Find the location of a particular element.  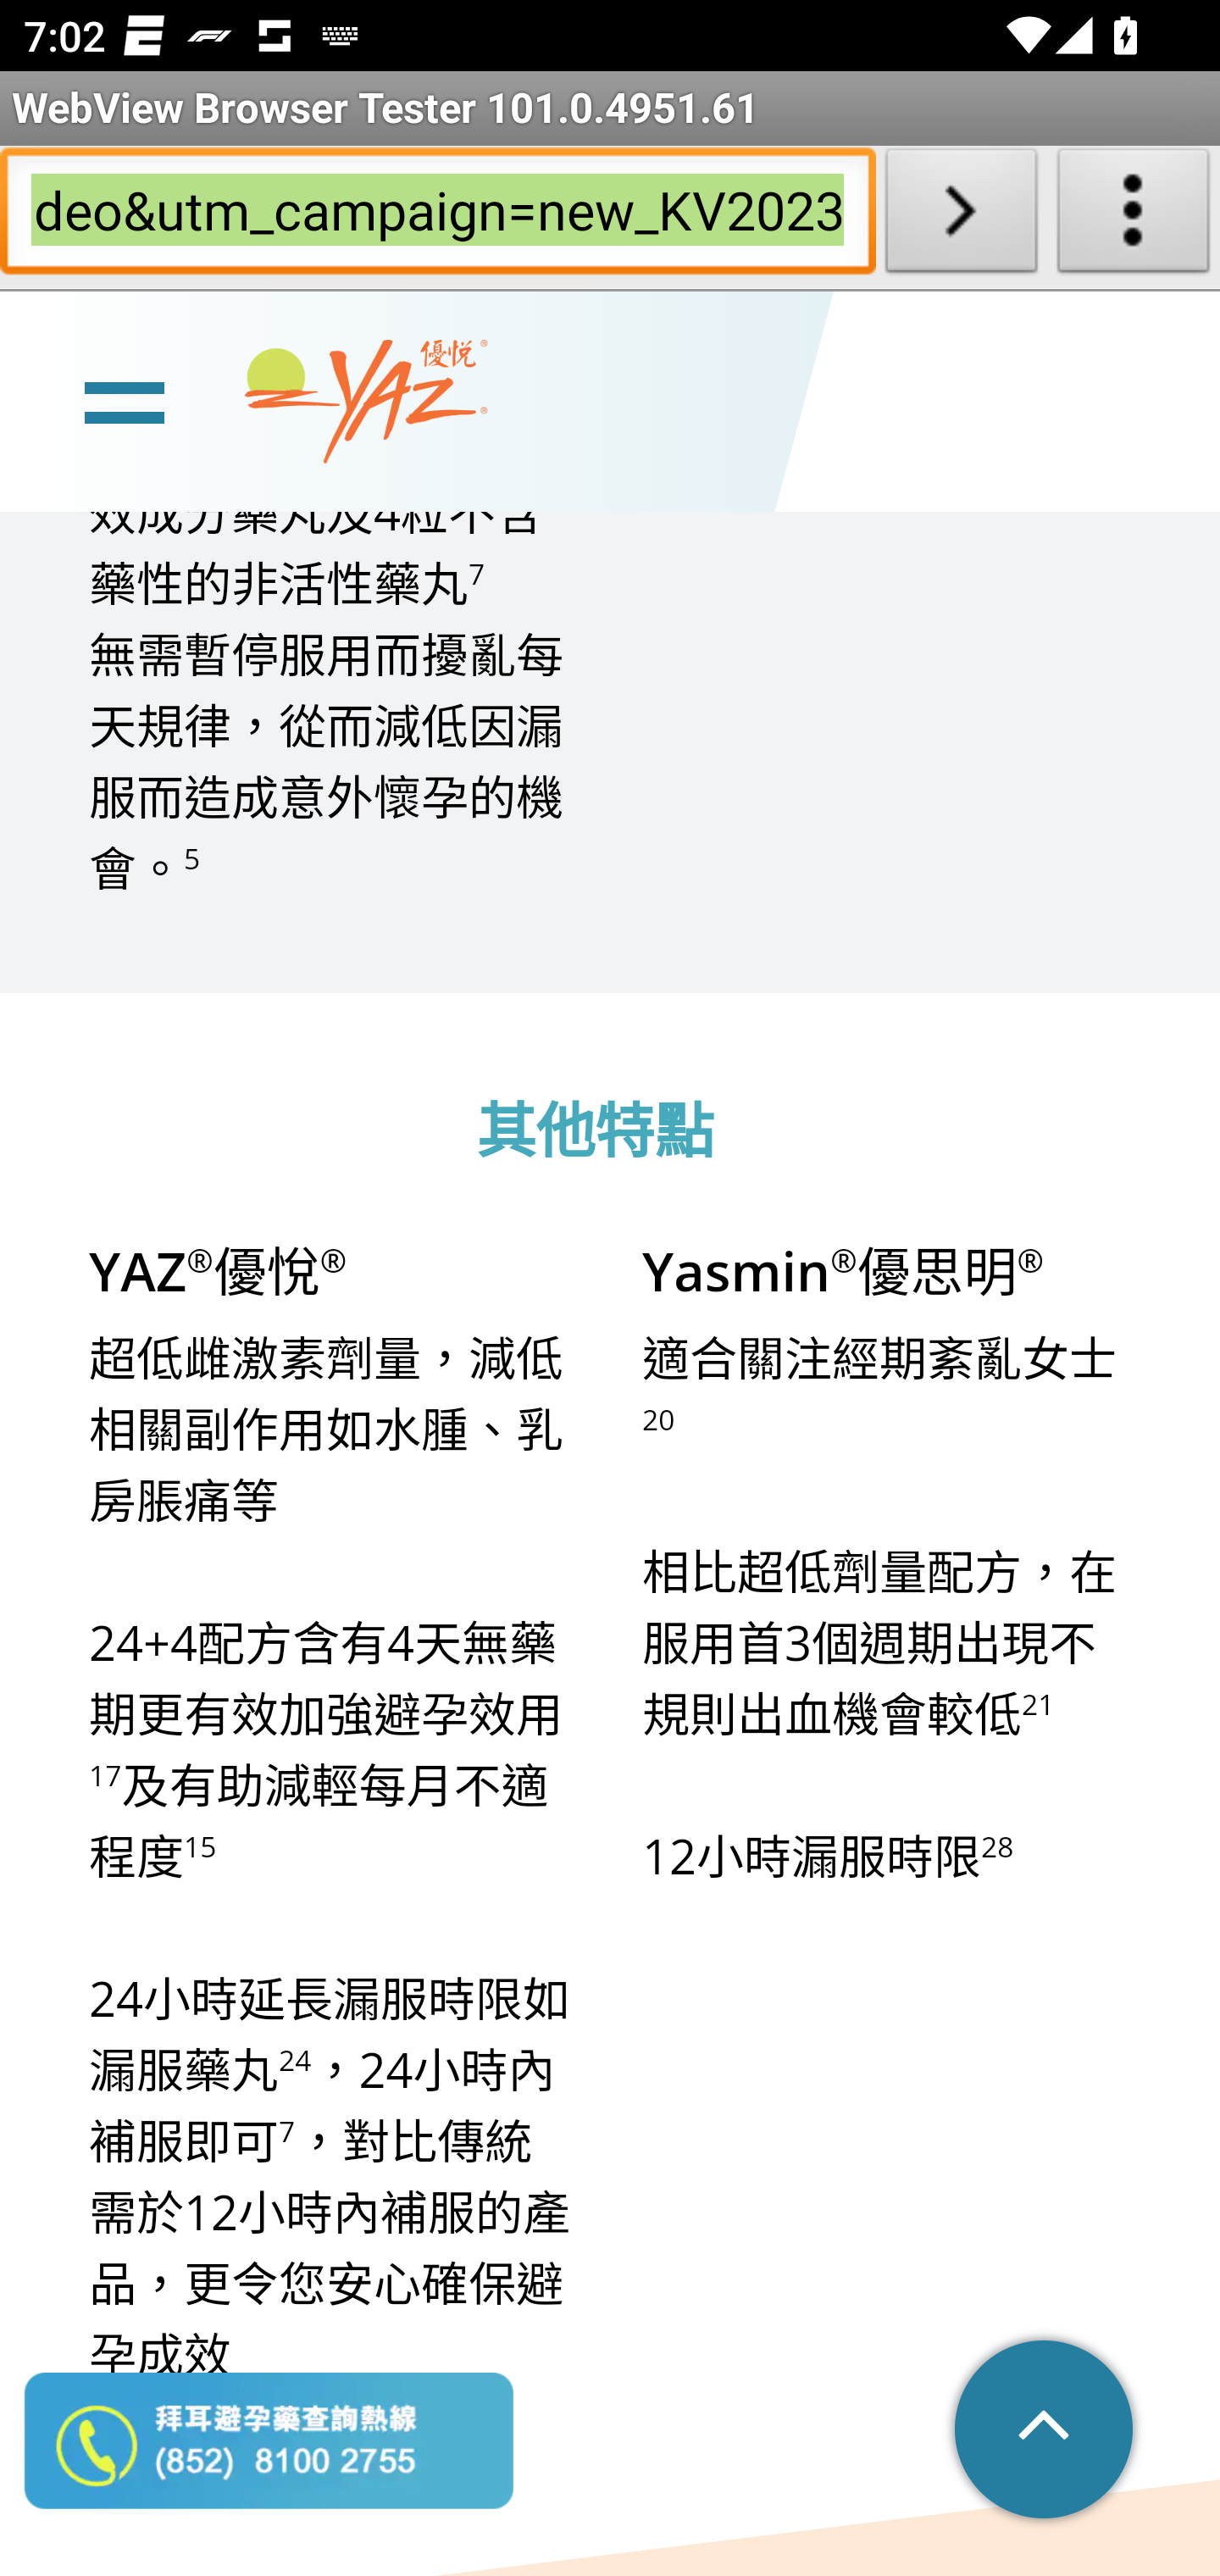

About WebView is located at coordinates (1134, 217).